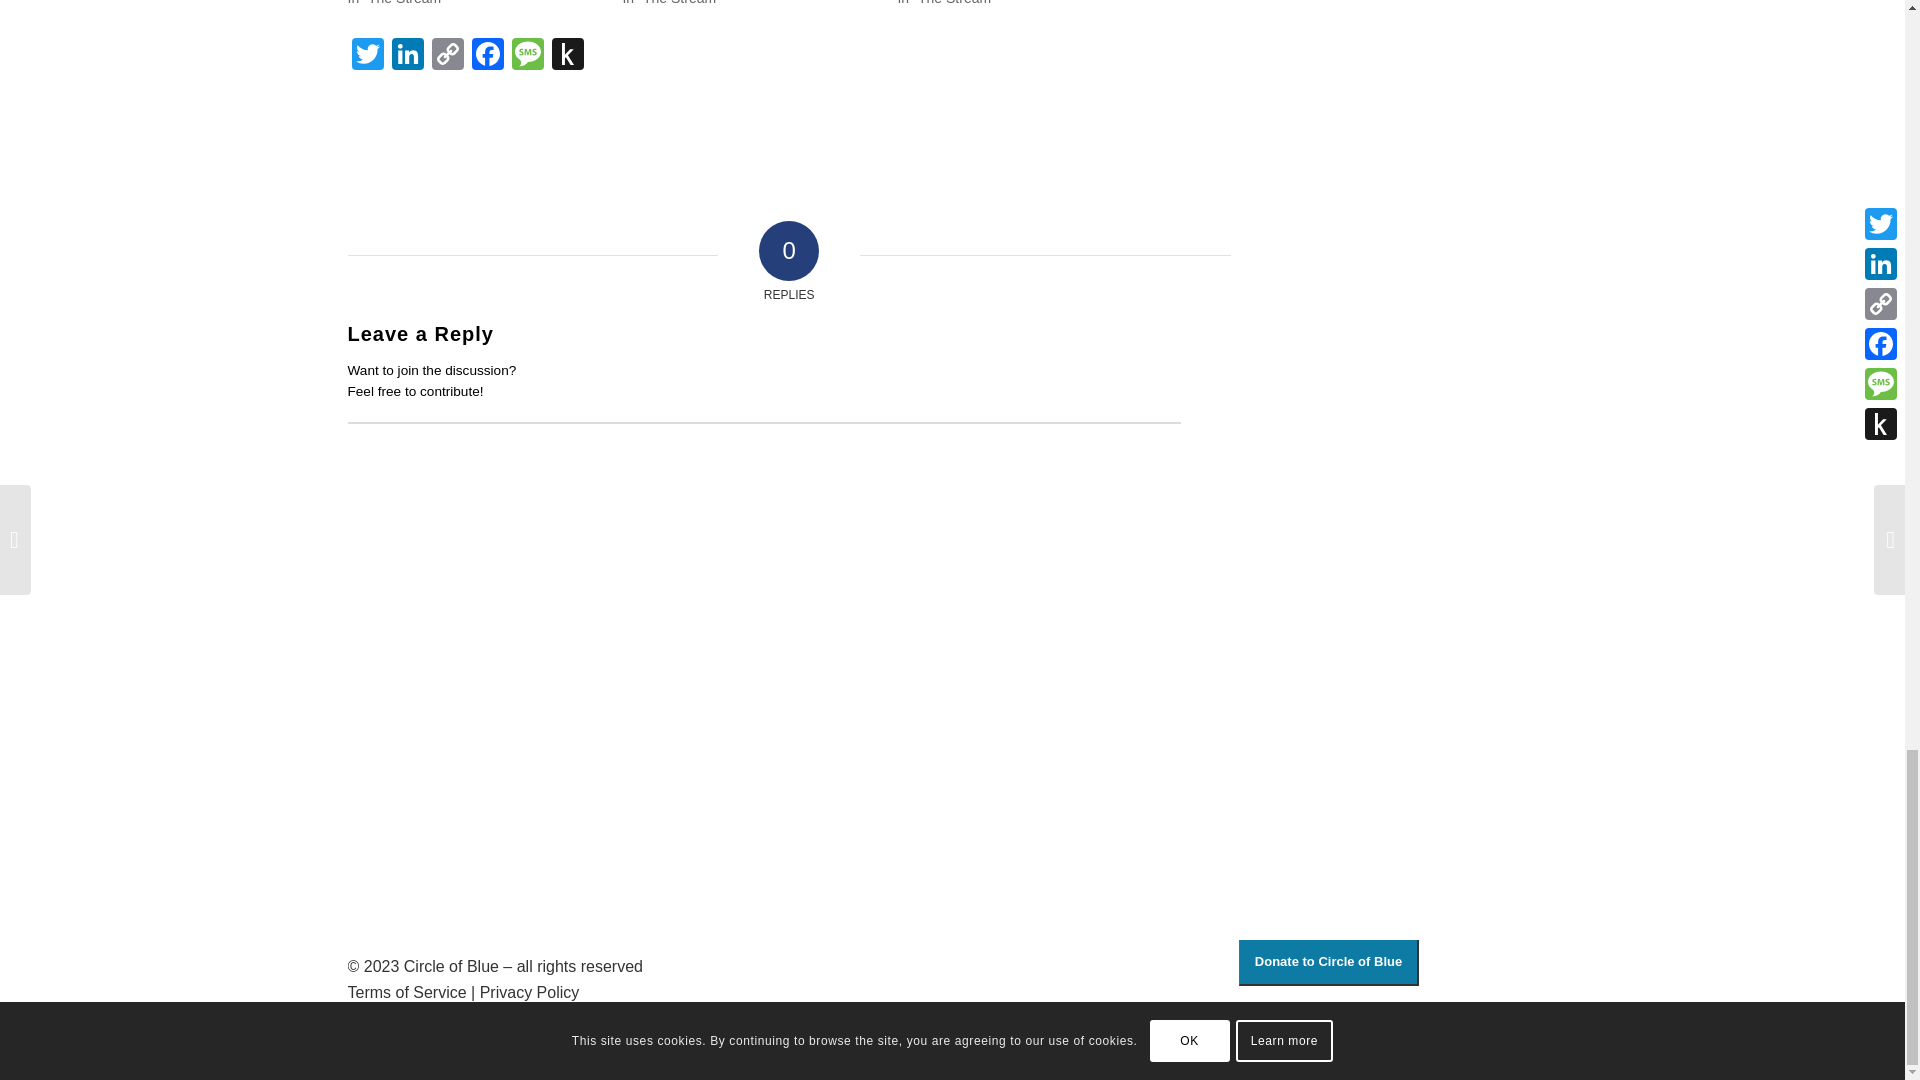 This screenshot has height=1080, width=1920. I want to click on Message, so click(528, 56).